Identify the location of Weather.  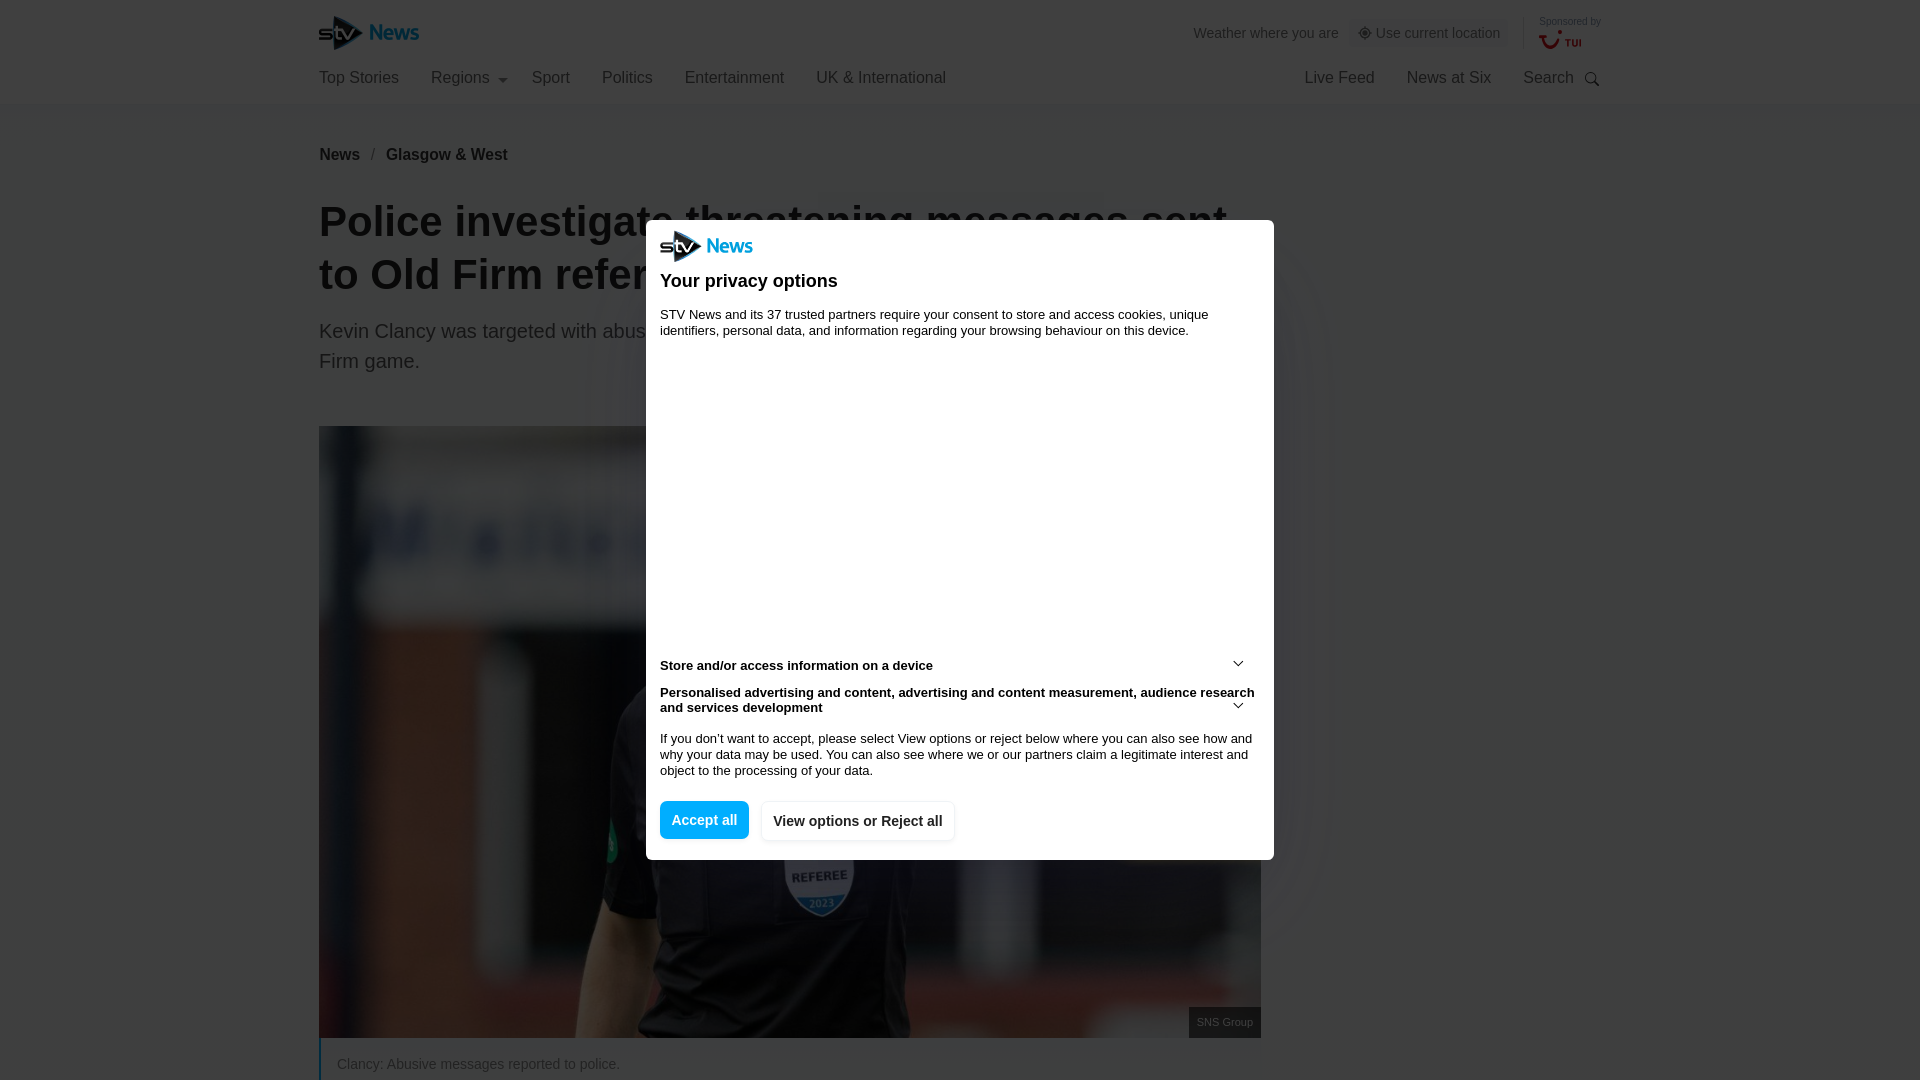
(1220, 32).